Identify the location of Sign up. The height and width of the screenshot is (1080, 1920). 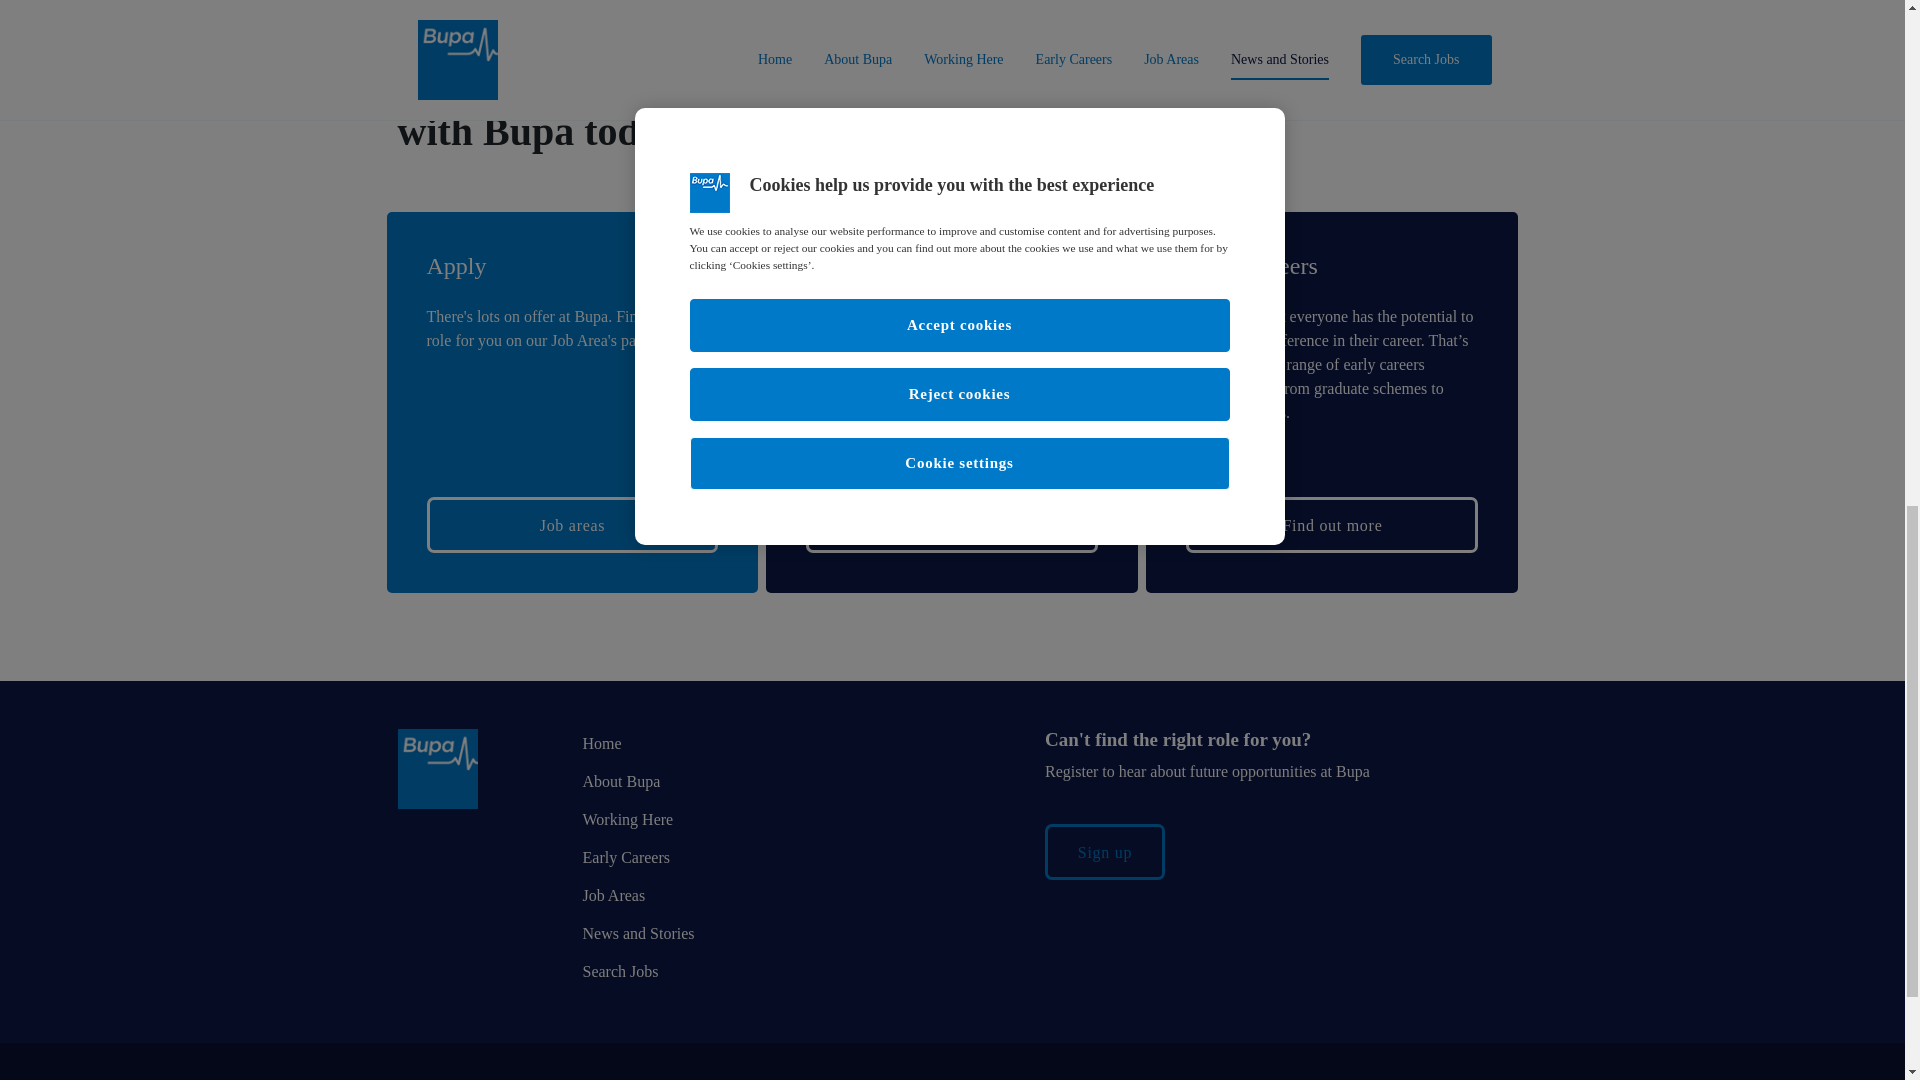
(1104, 852).